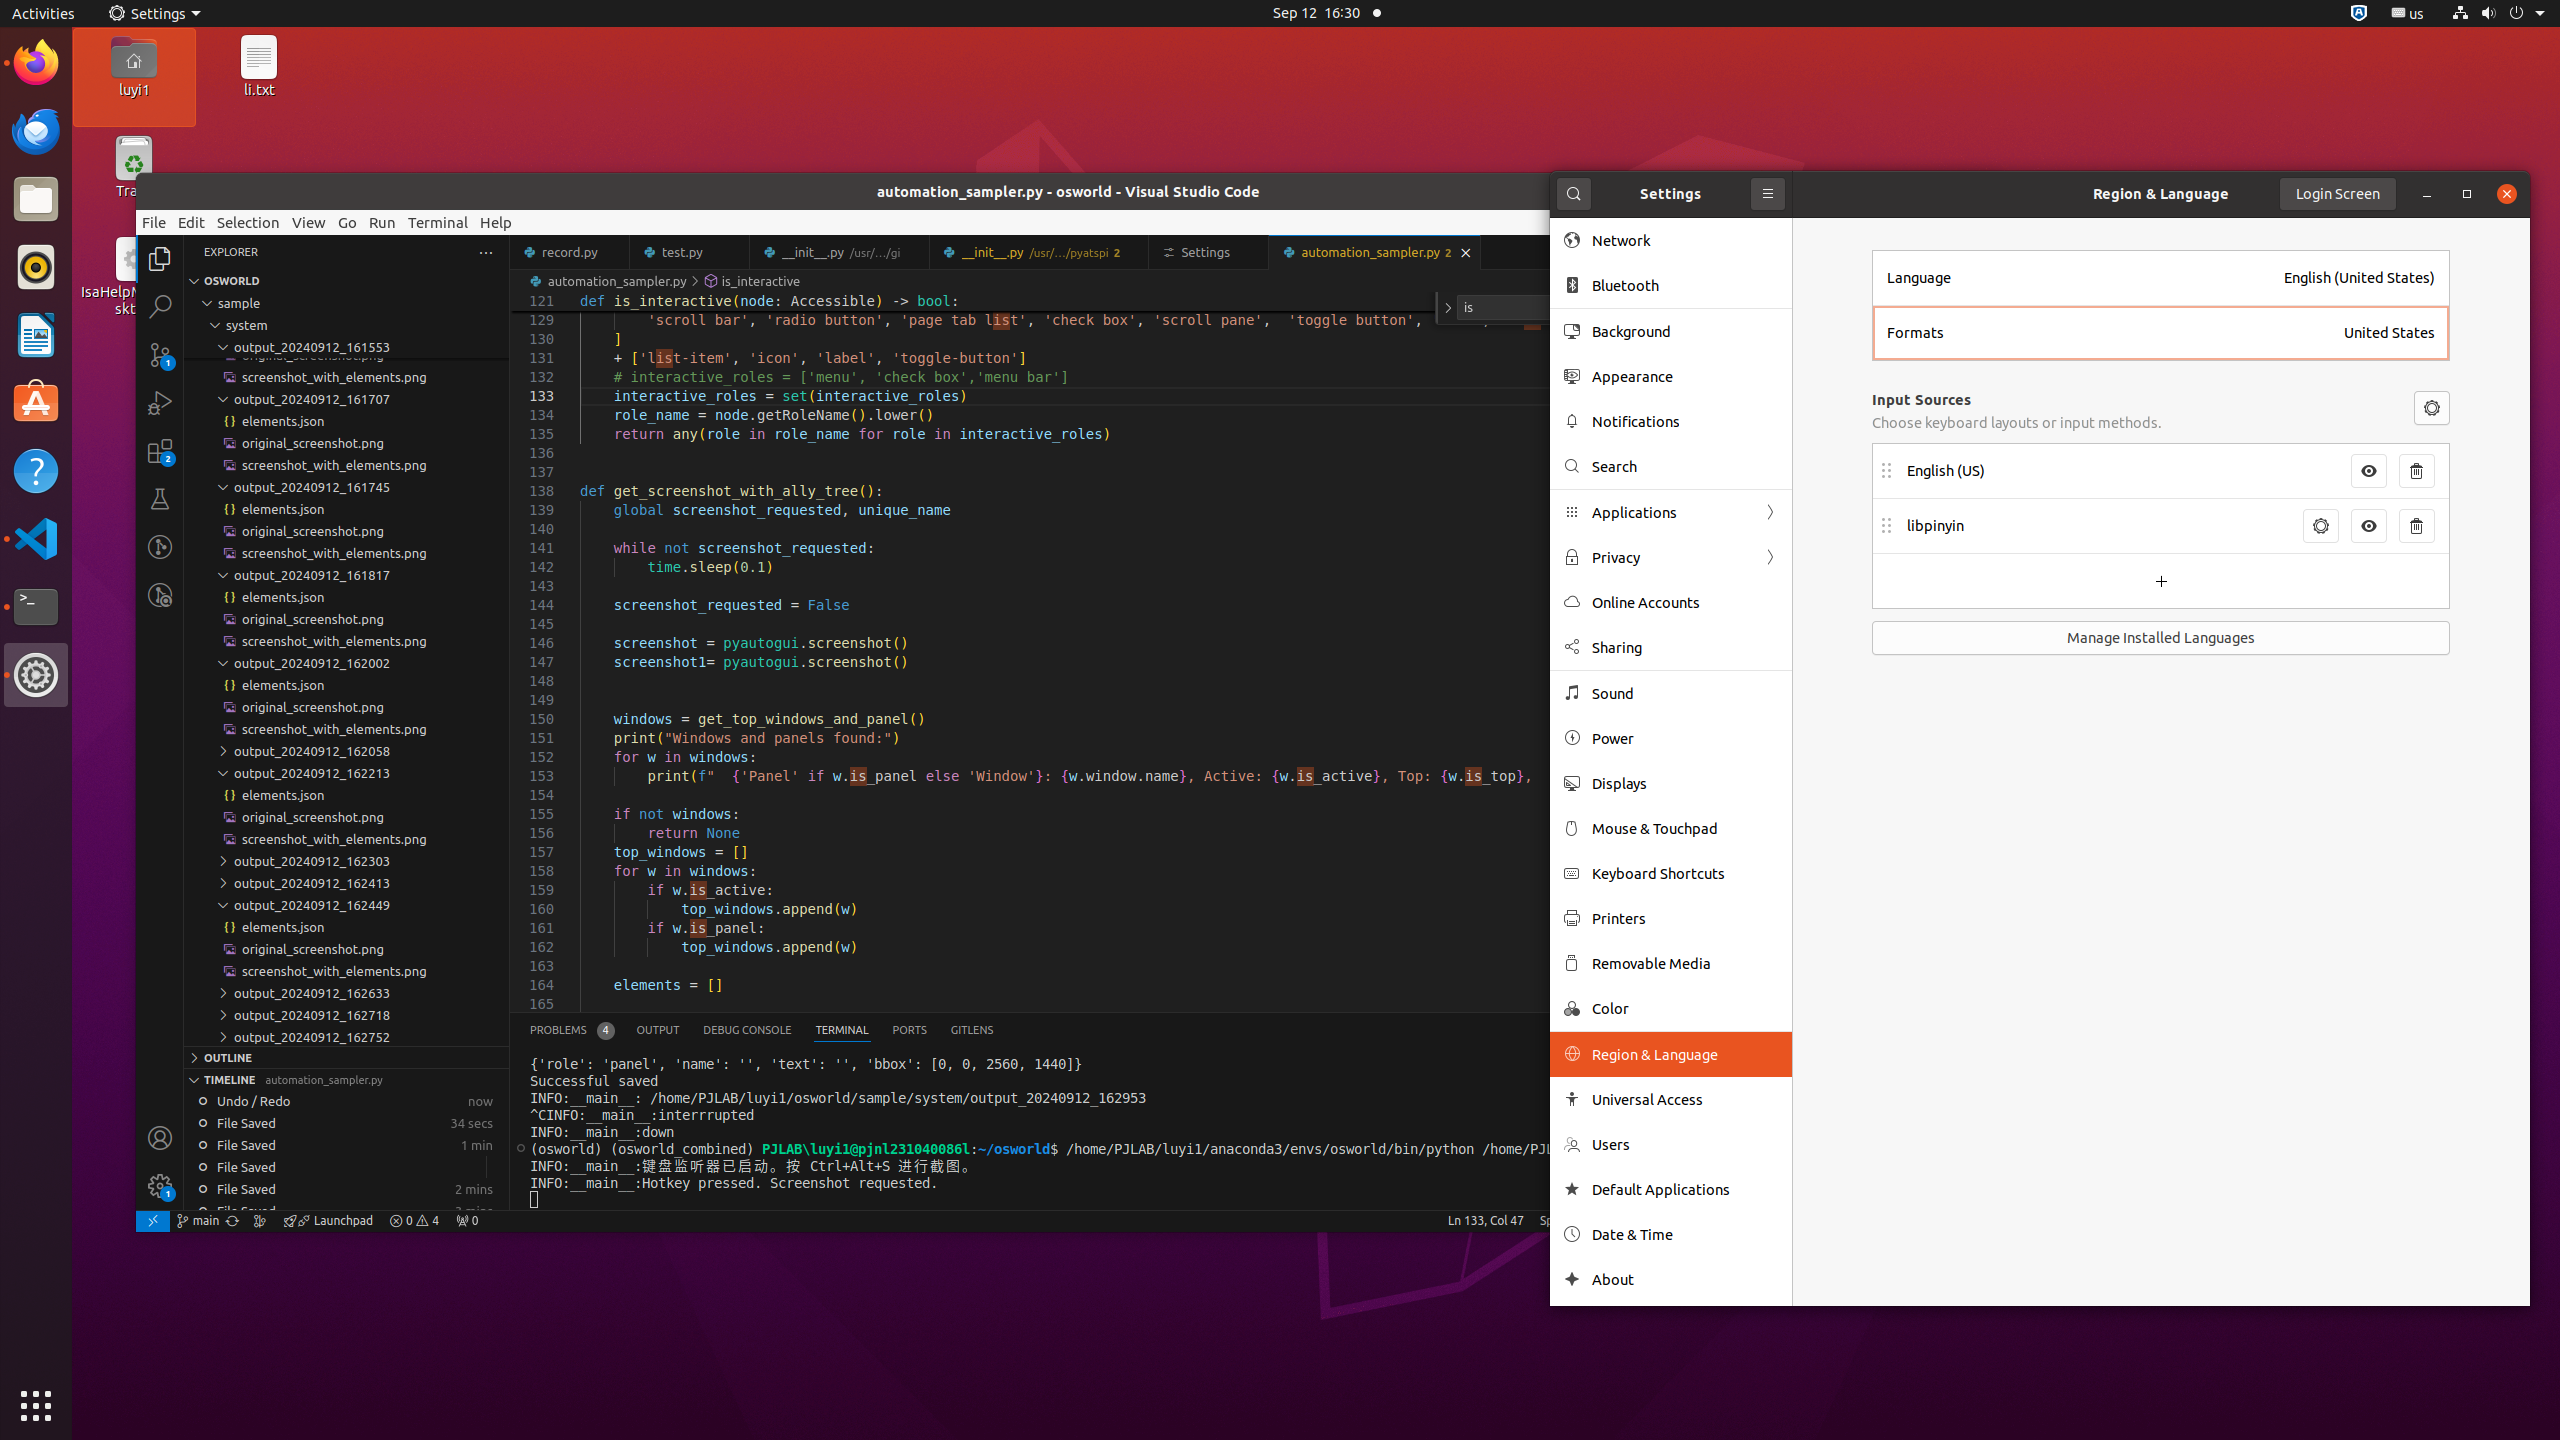 The height and width of the screenshot is (1440, 2560). I want to click on Appearance, so click(1685, 376).